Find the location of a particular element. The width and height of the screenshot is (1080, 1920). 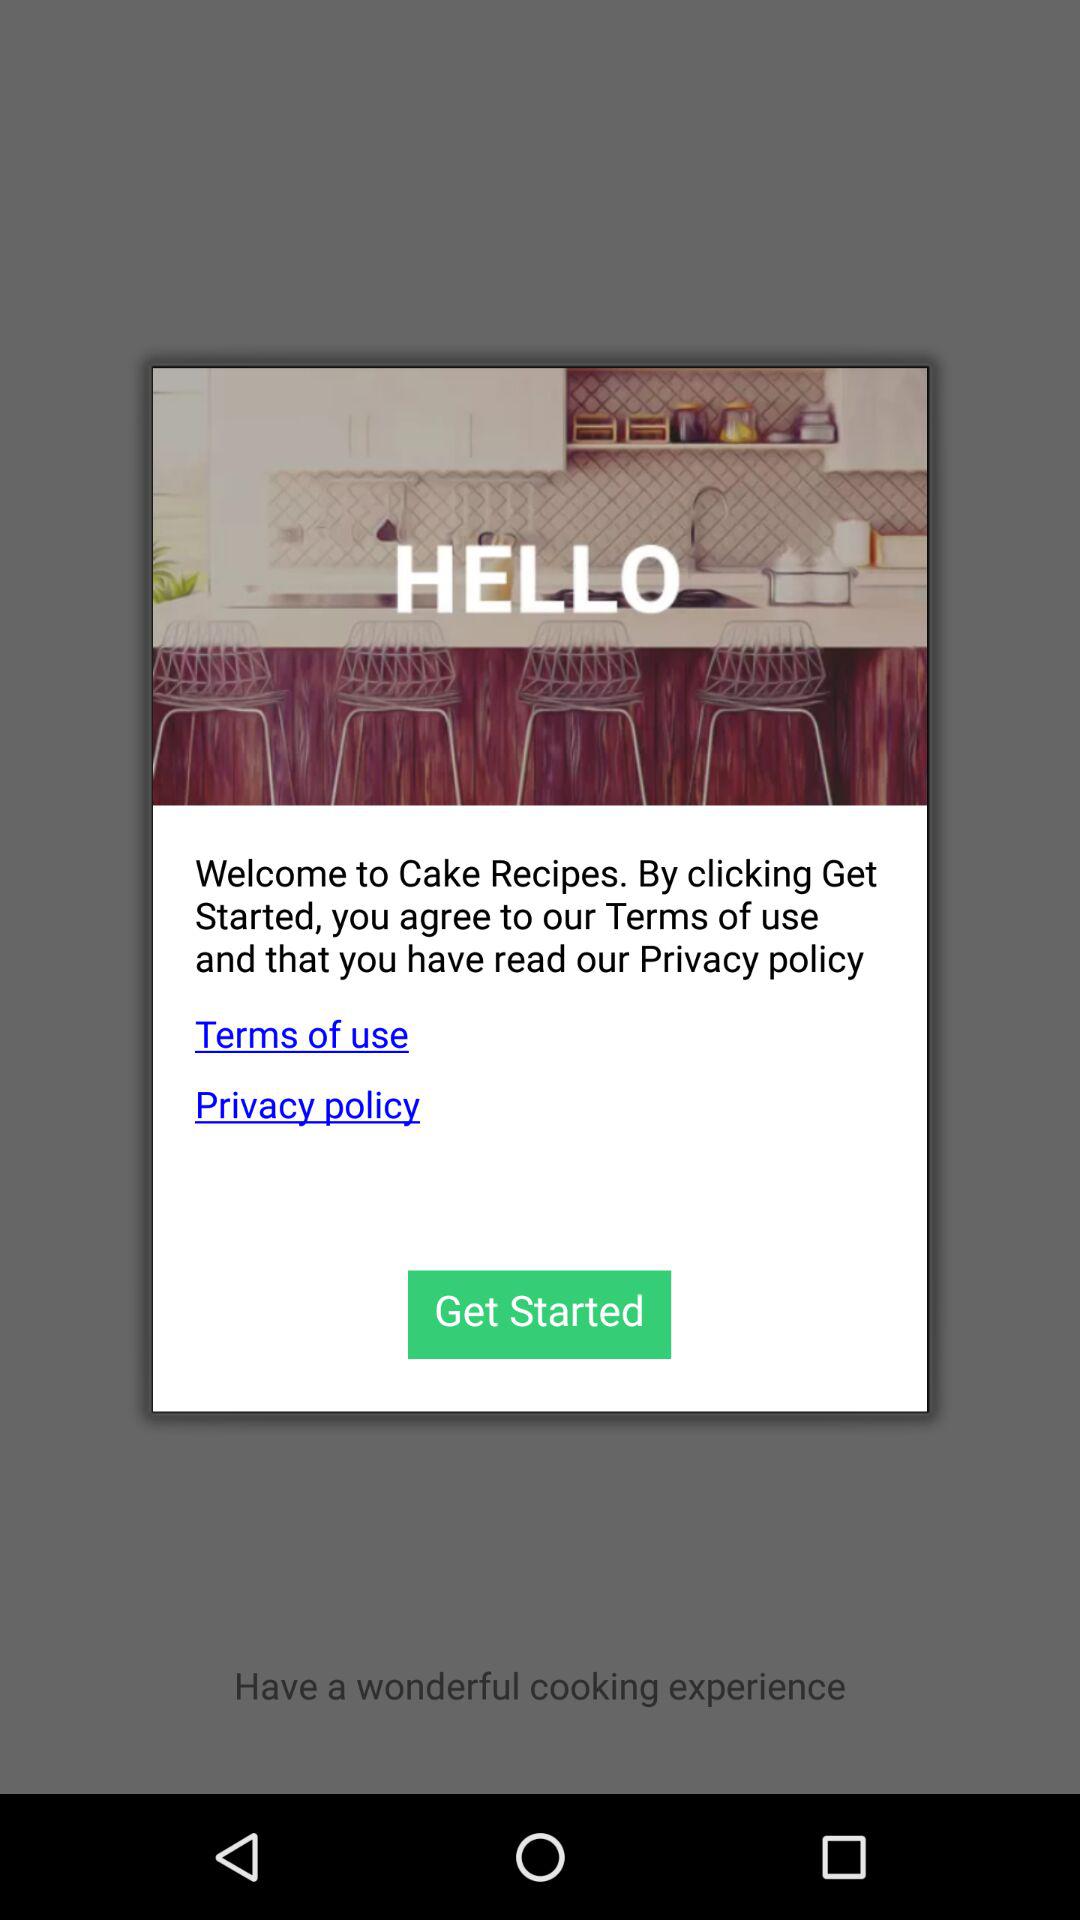

move to next screen is located at coordinates (540, 1314).